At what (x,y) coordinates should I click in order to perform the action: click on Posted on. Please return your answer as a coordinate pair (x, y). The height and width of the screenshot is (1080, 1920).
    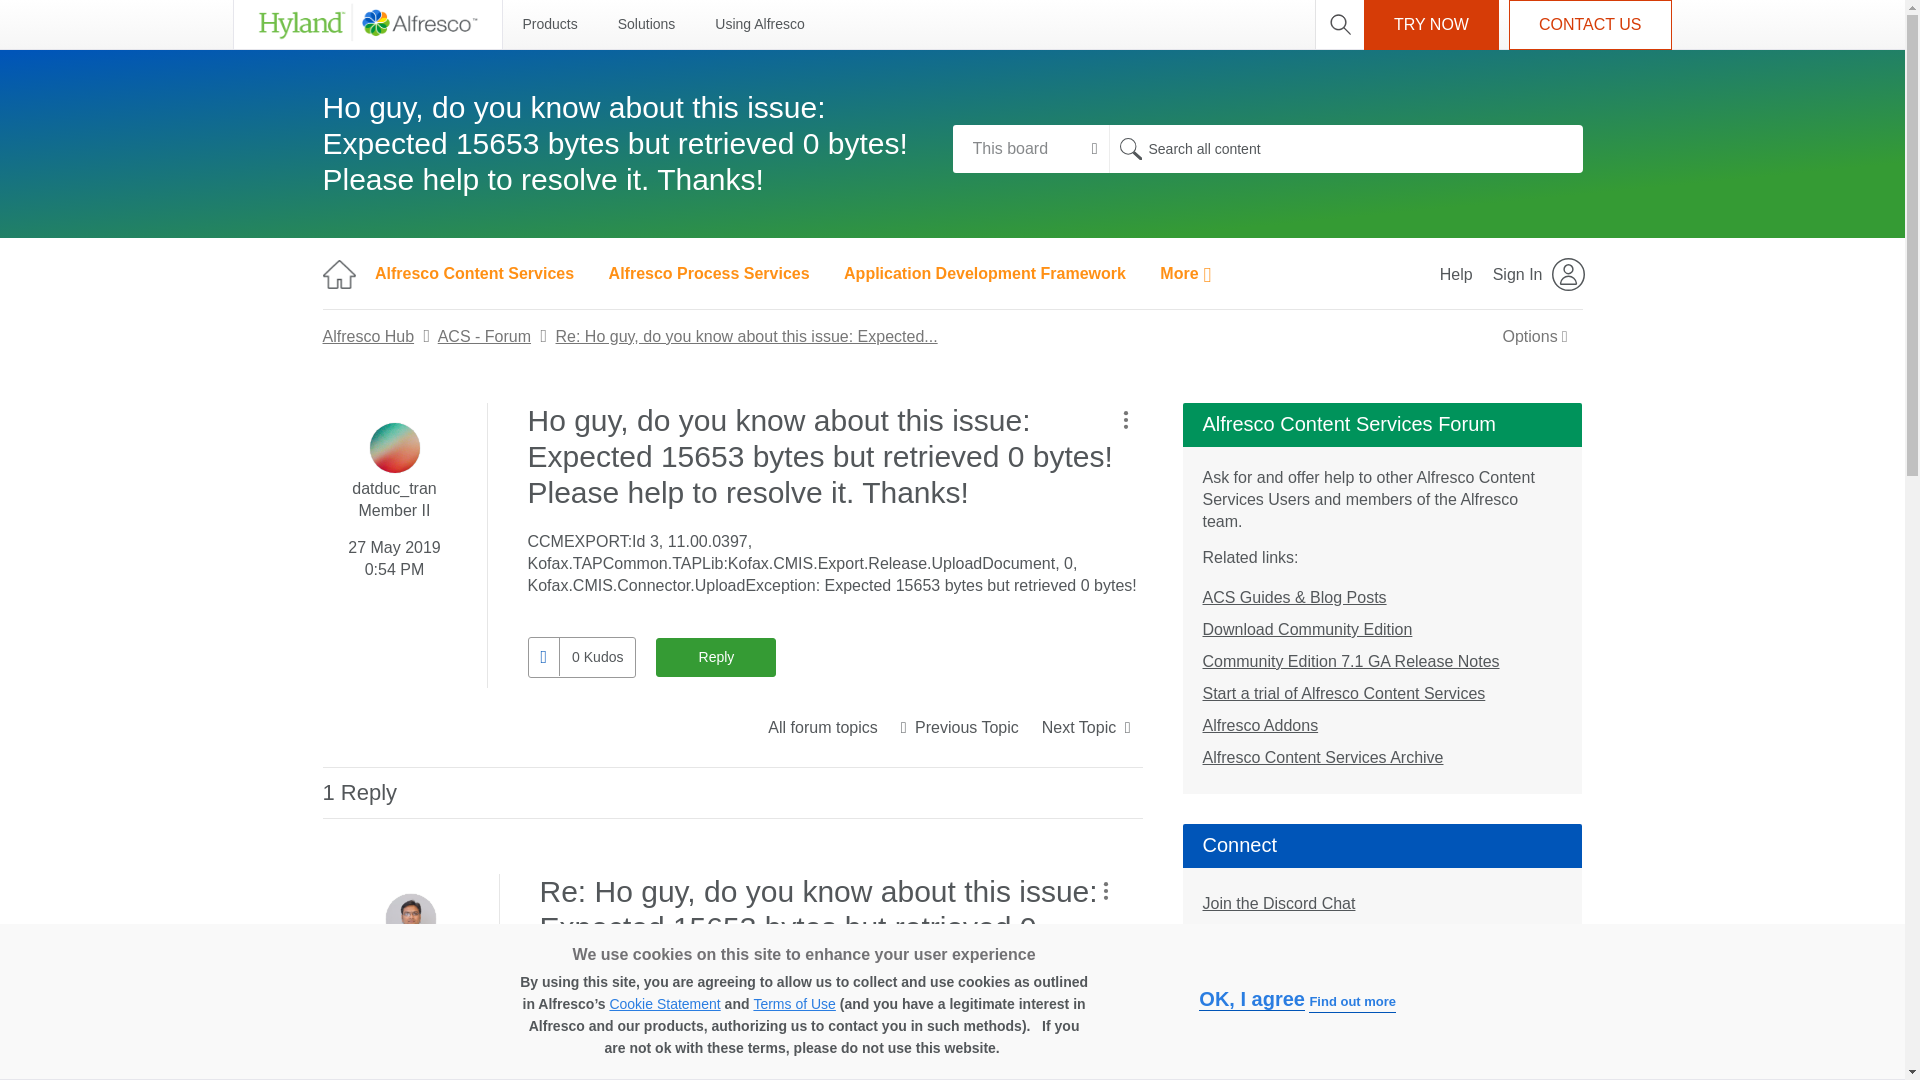
    Looking at the image, I should click on (394, 554).